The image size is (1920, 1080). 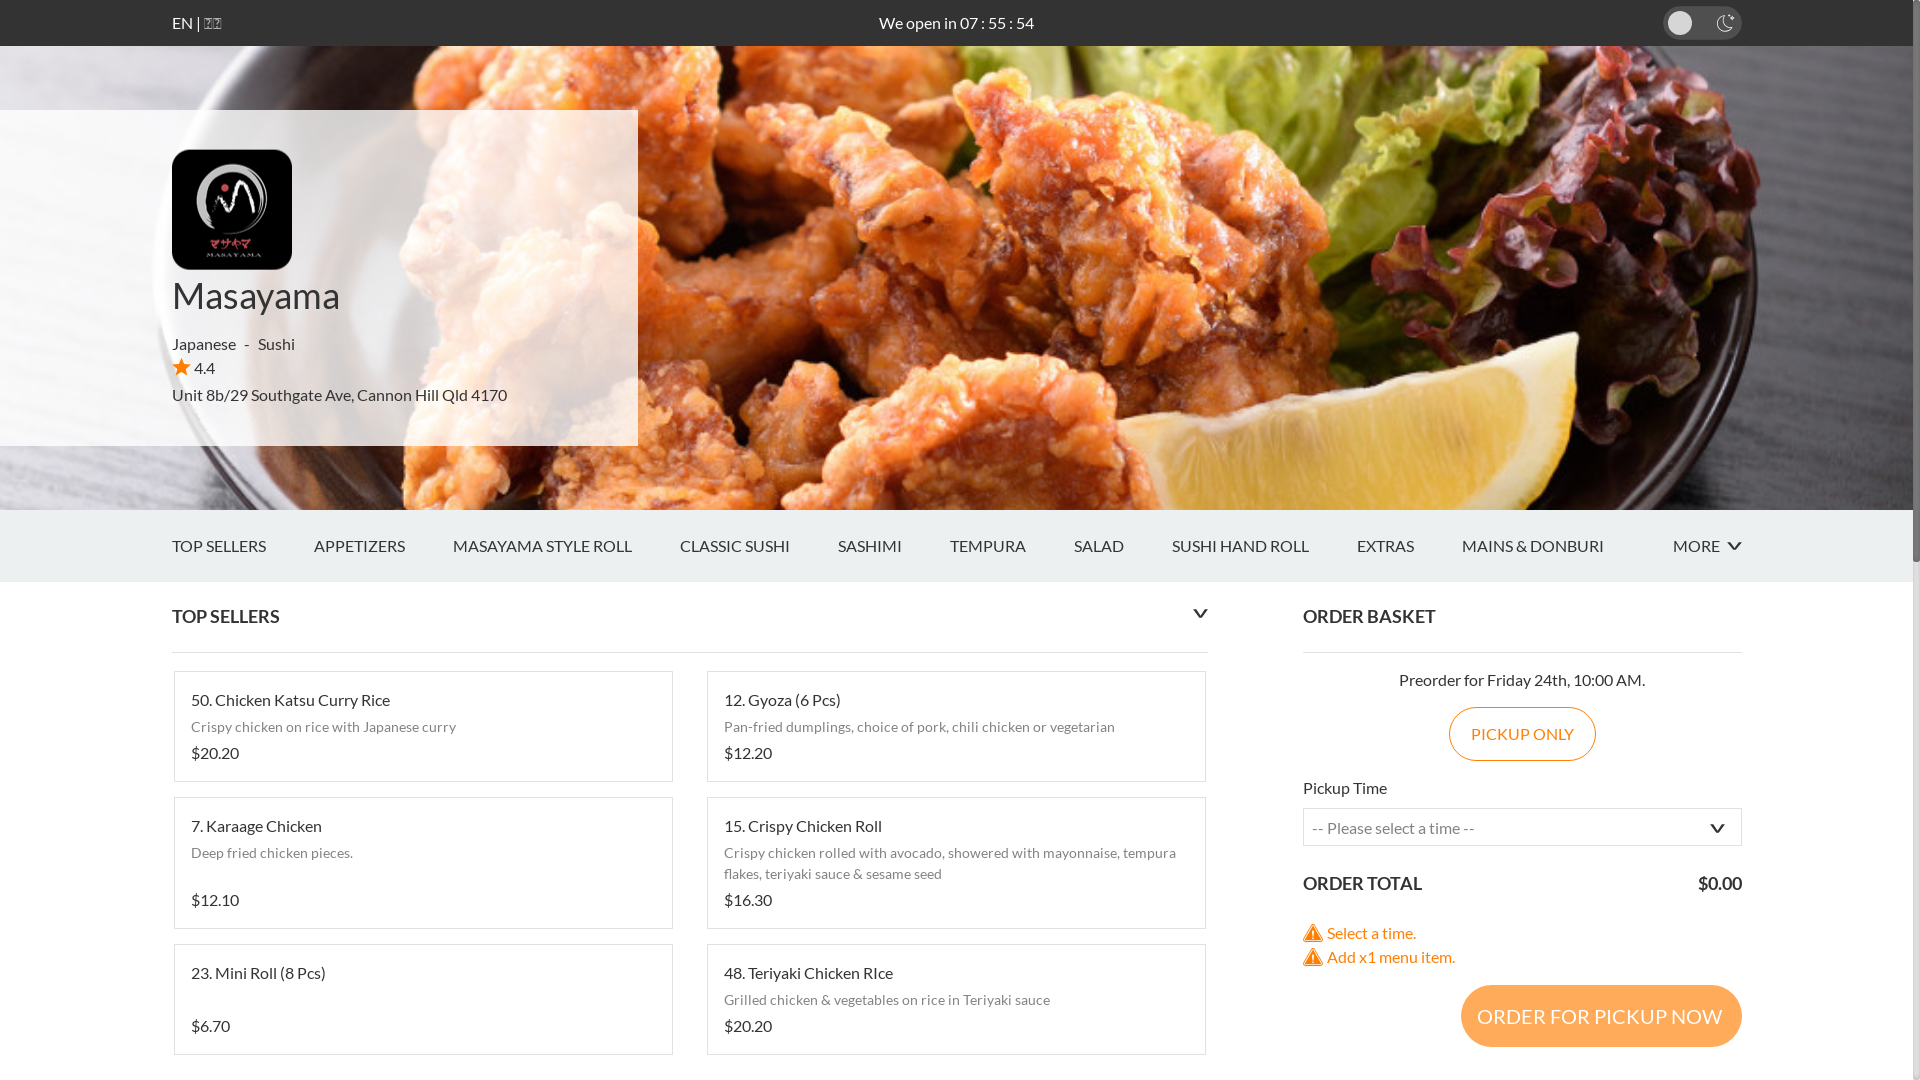 I want to click on MASAYAMA STYLE ROLL, so click(x=566, y=546).